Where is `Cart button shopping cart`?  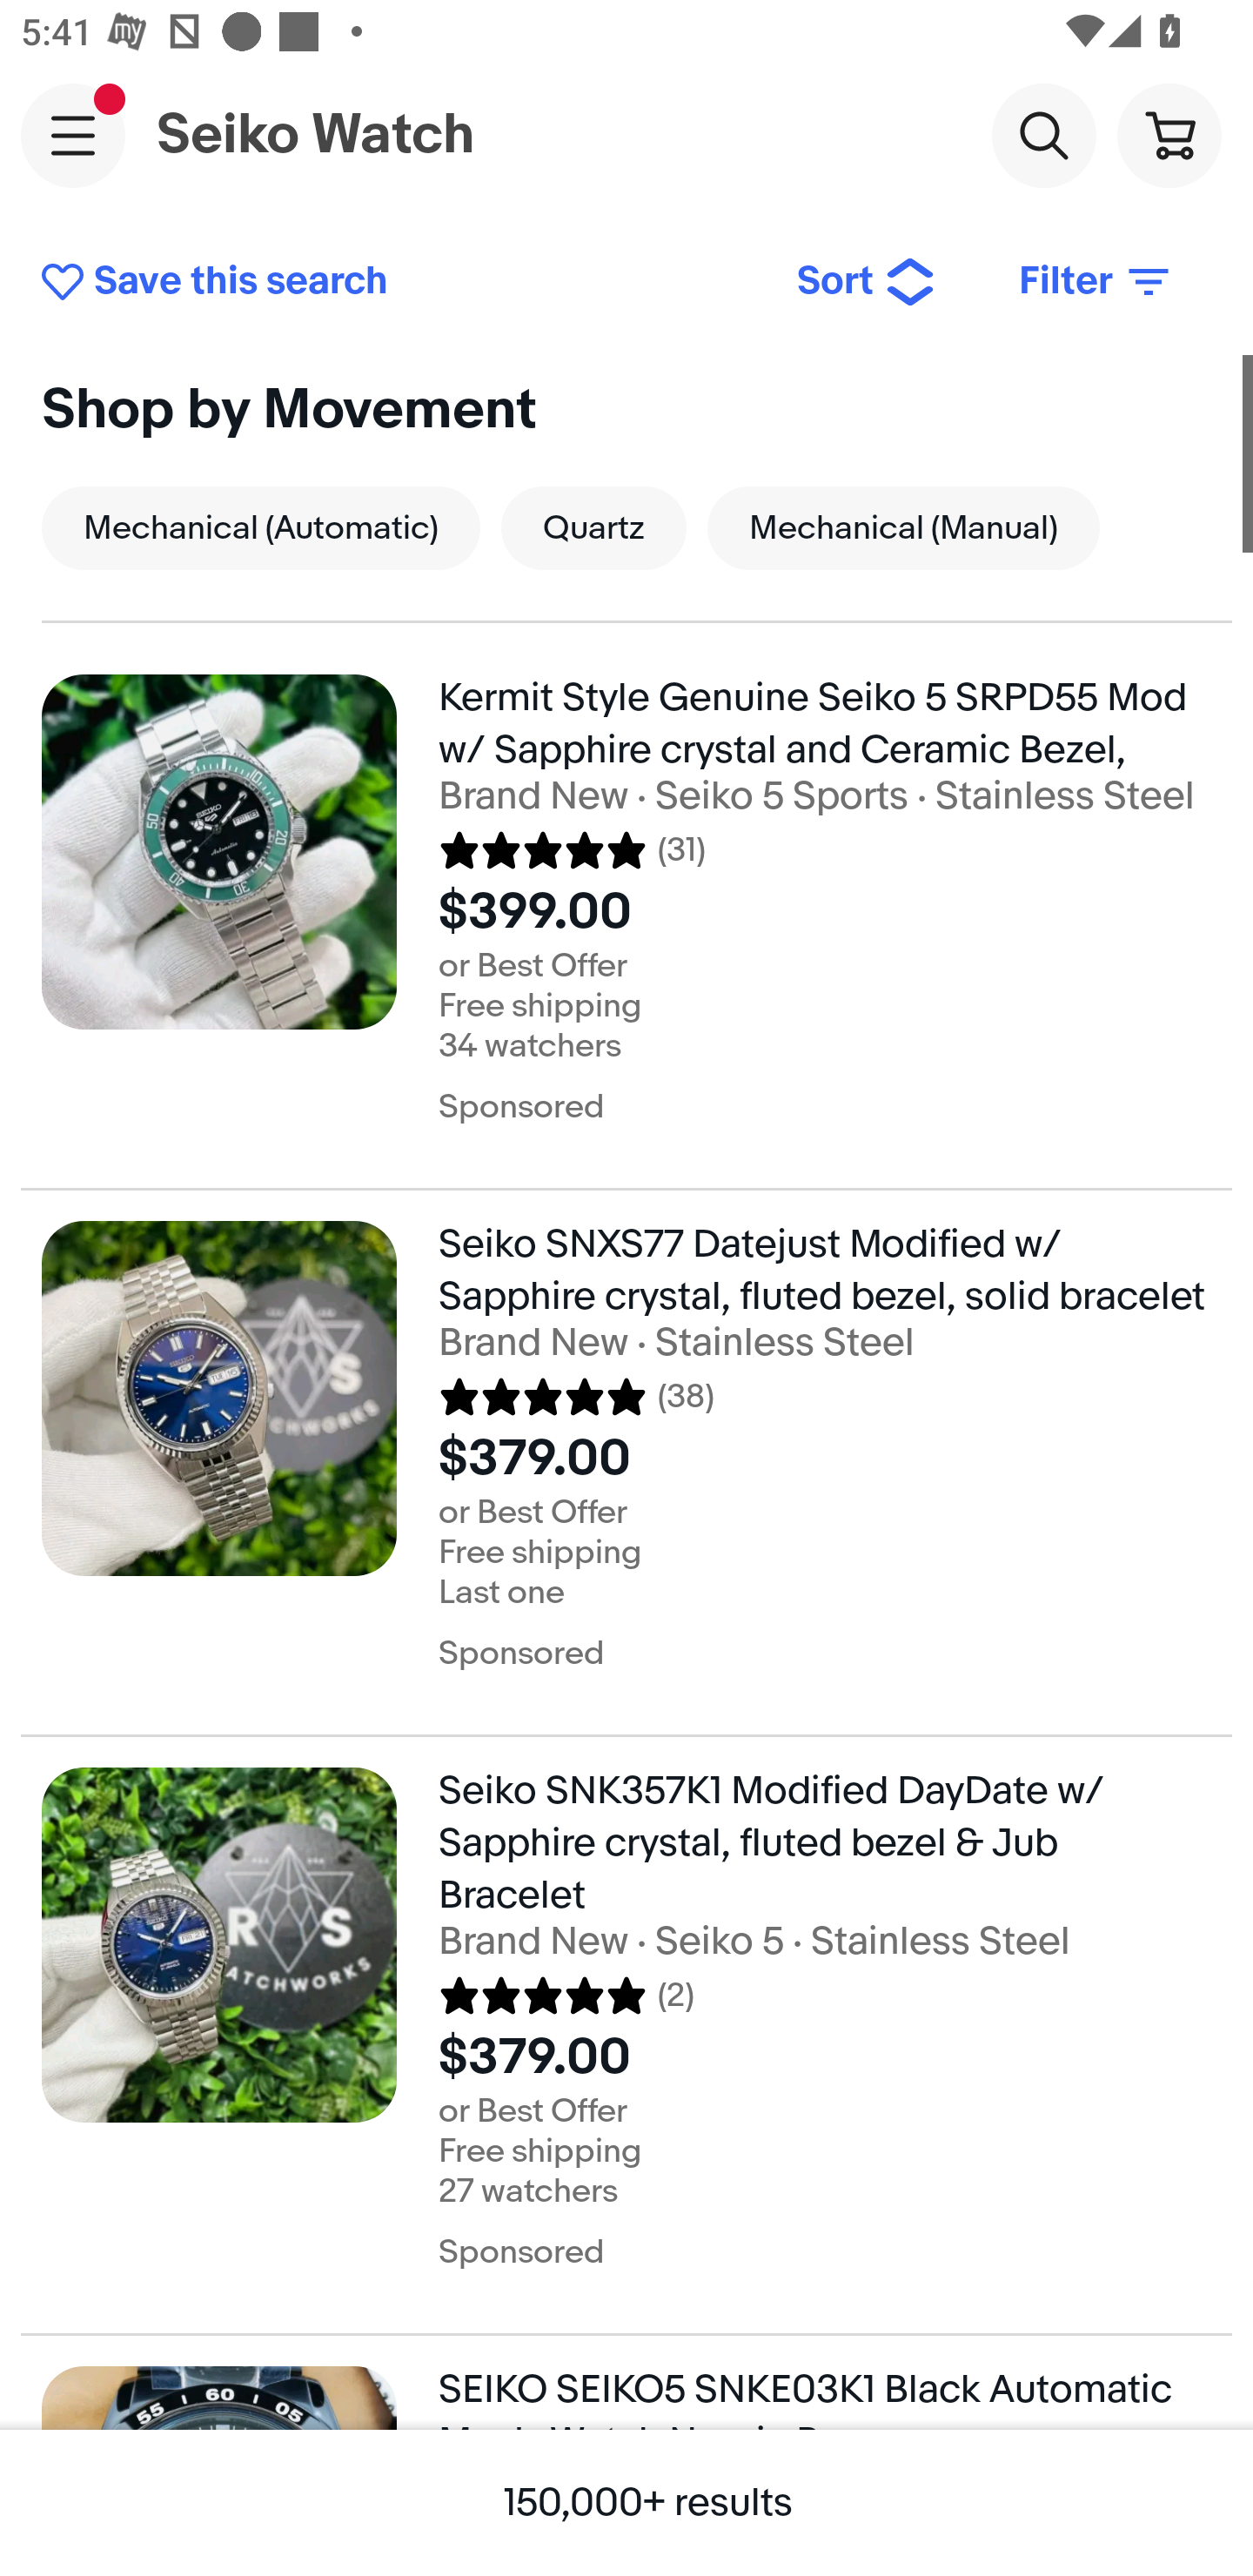 Cart button shopping cart is located at coordinates (1169, 134).